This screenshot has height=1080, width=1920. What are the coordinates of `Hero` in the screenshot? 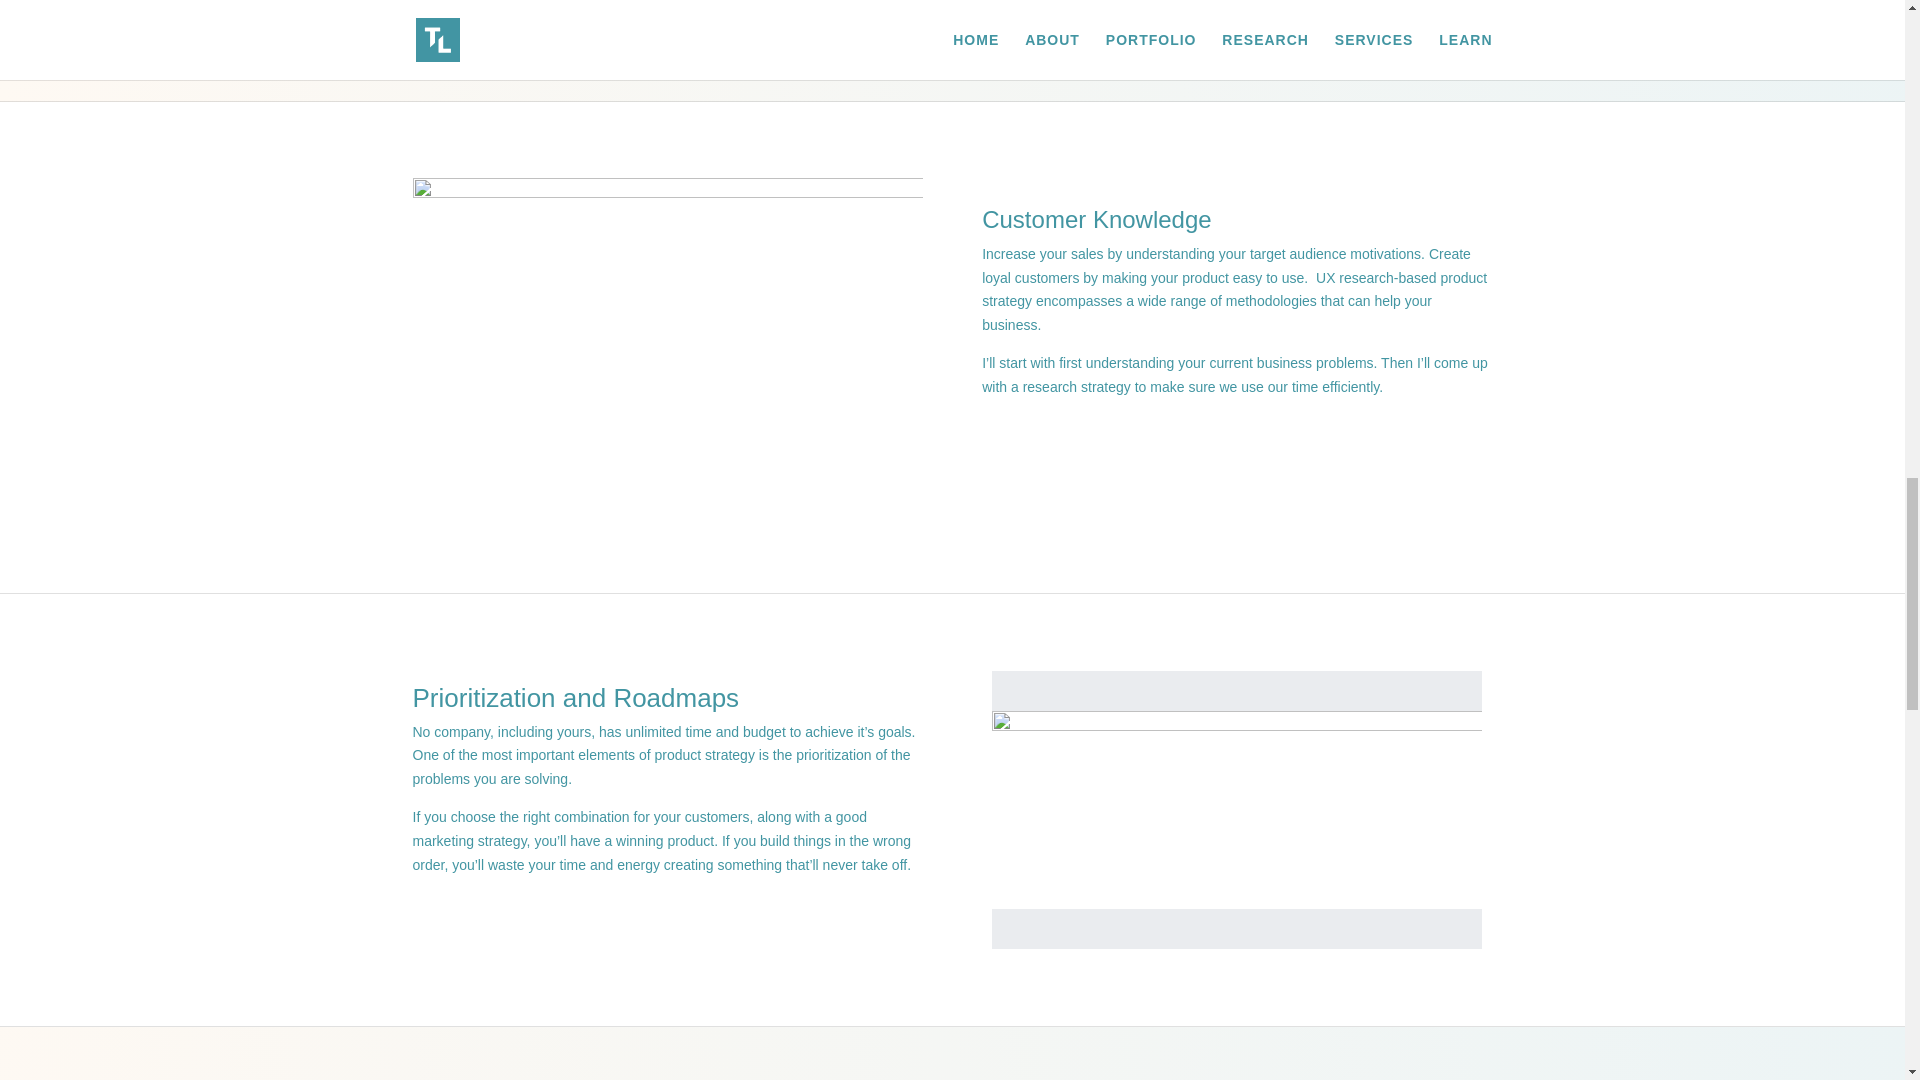 It's located at (1237, 810).